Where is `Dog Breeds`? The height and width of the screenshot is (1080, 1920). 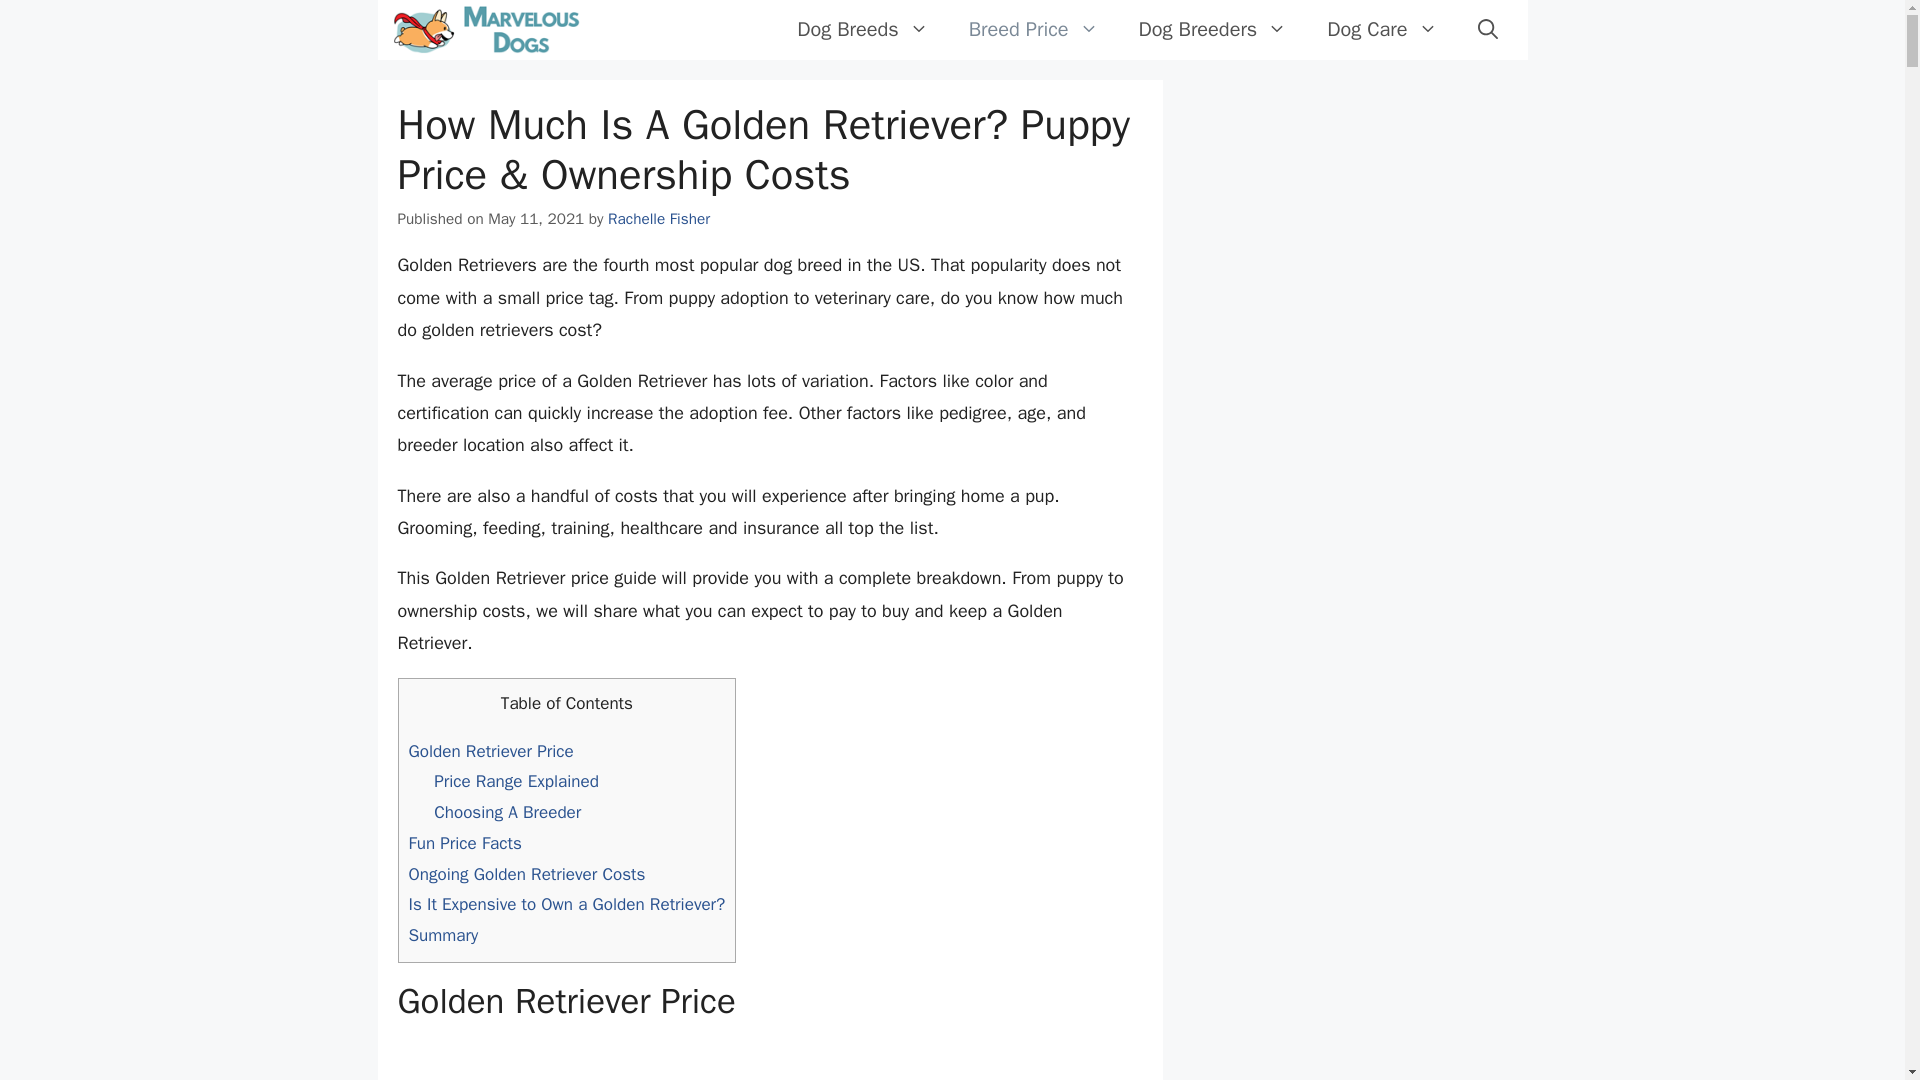
Dog Breeds is located at coordinates (862, 30).